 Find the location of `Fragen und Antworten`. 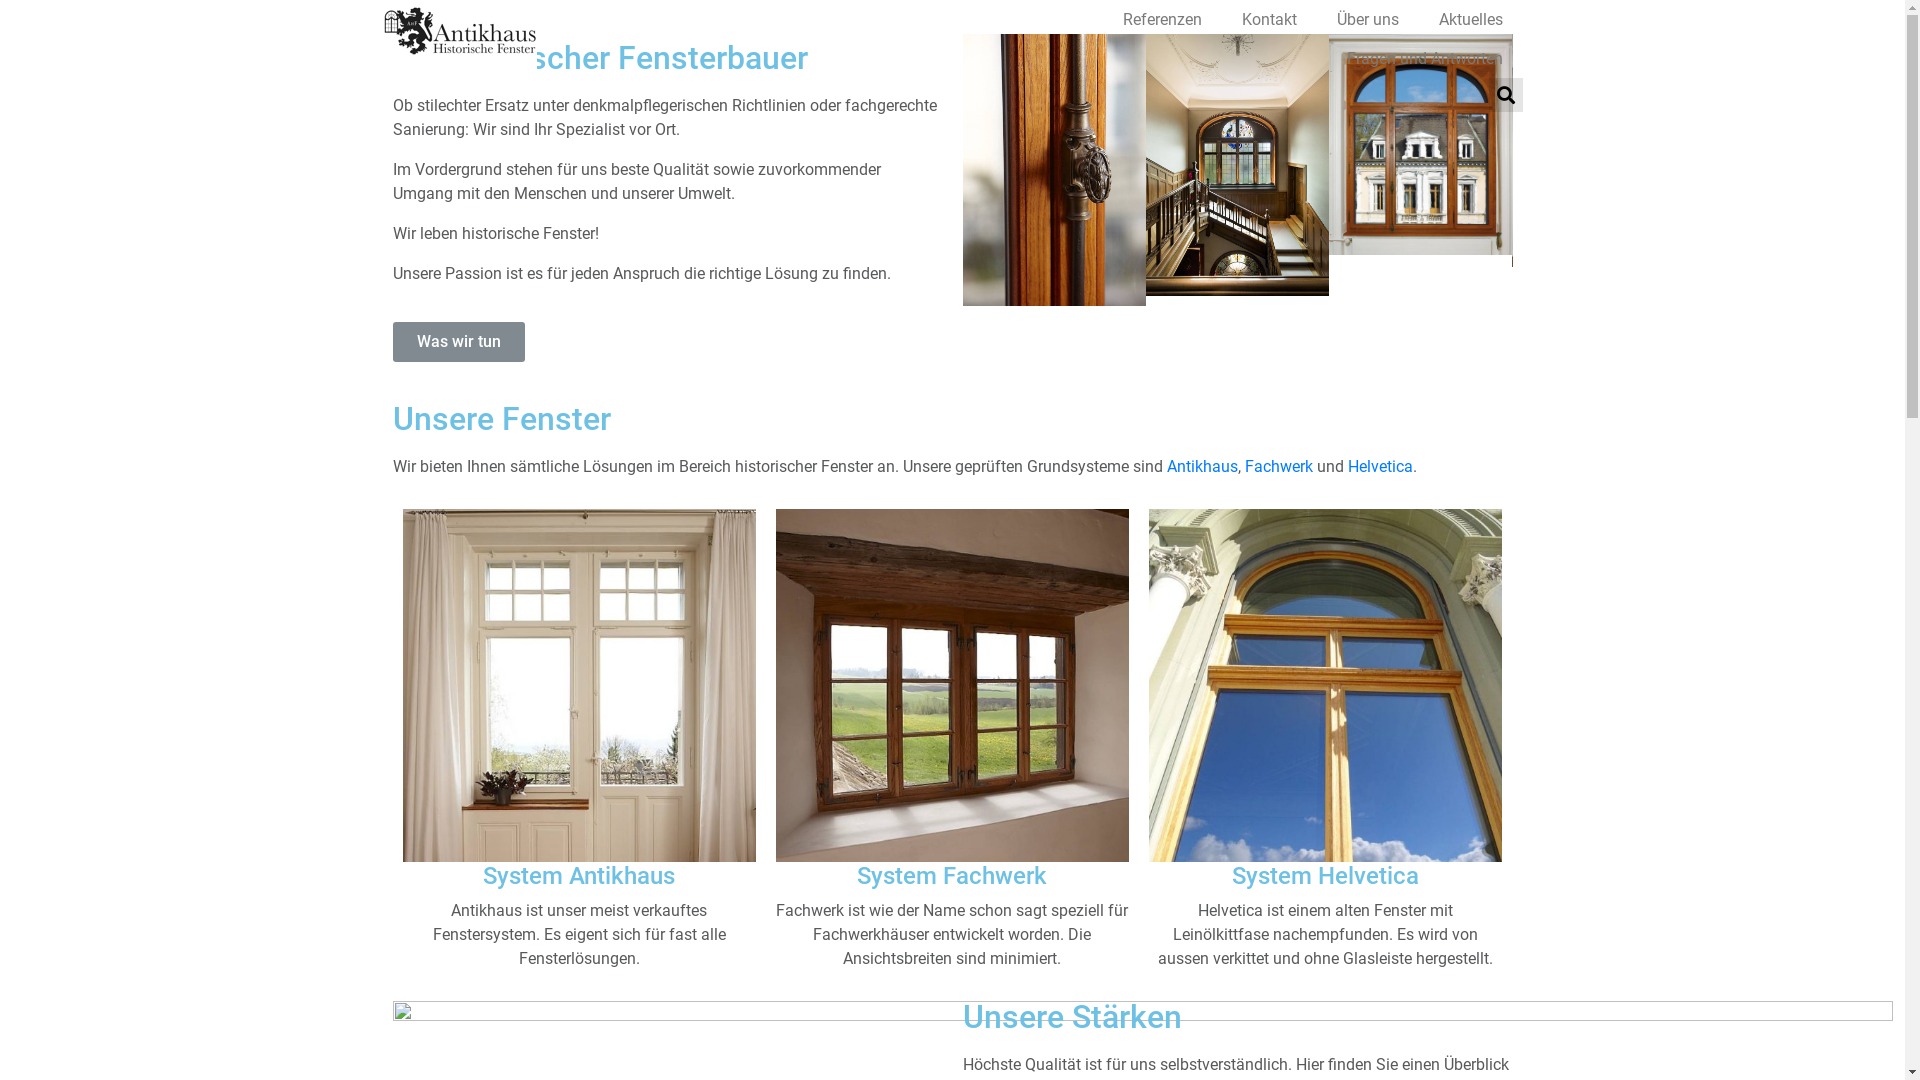

Fragen und Antworten is located at coordinates (1424, 58).